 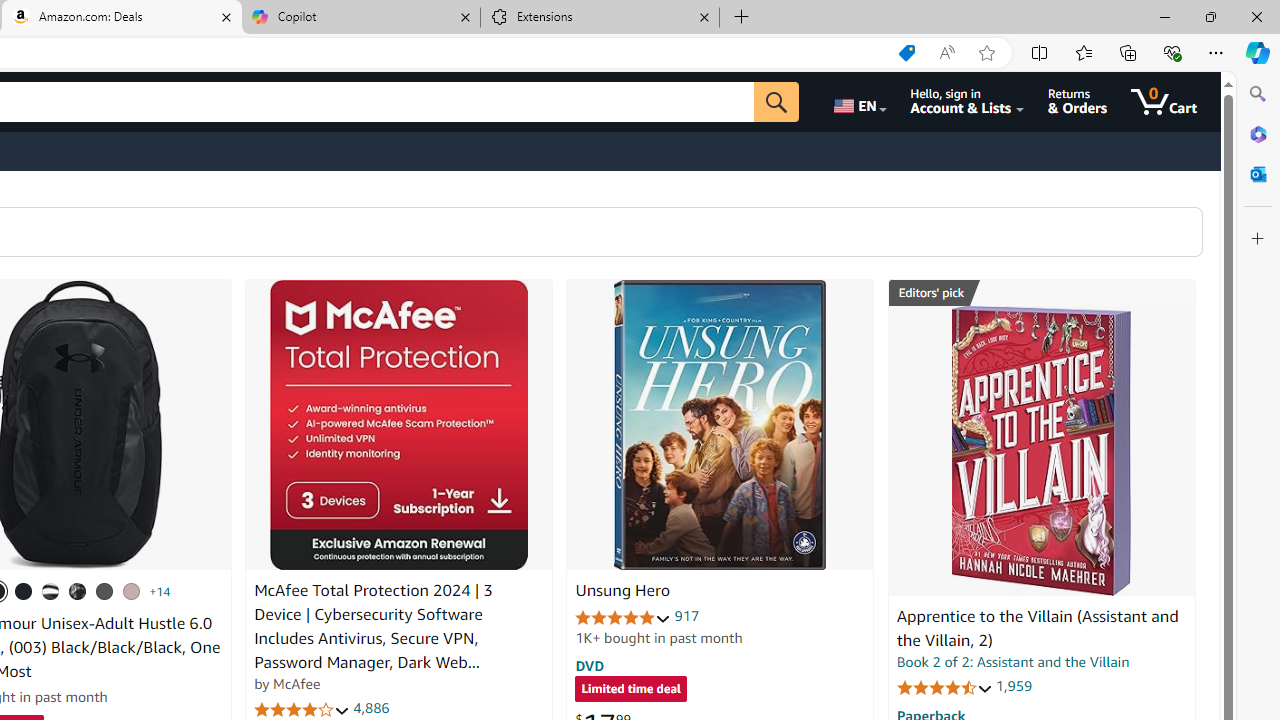 I want to click on (015) Tetra Gray / Tetra Gray / Gray Matter, so click(x=131, y=591).